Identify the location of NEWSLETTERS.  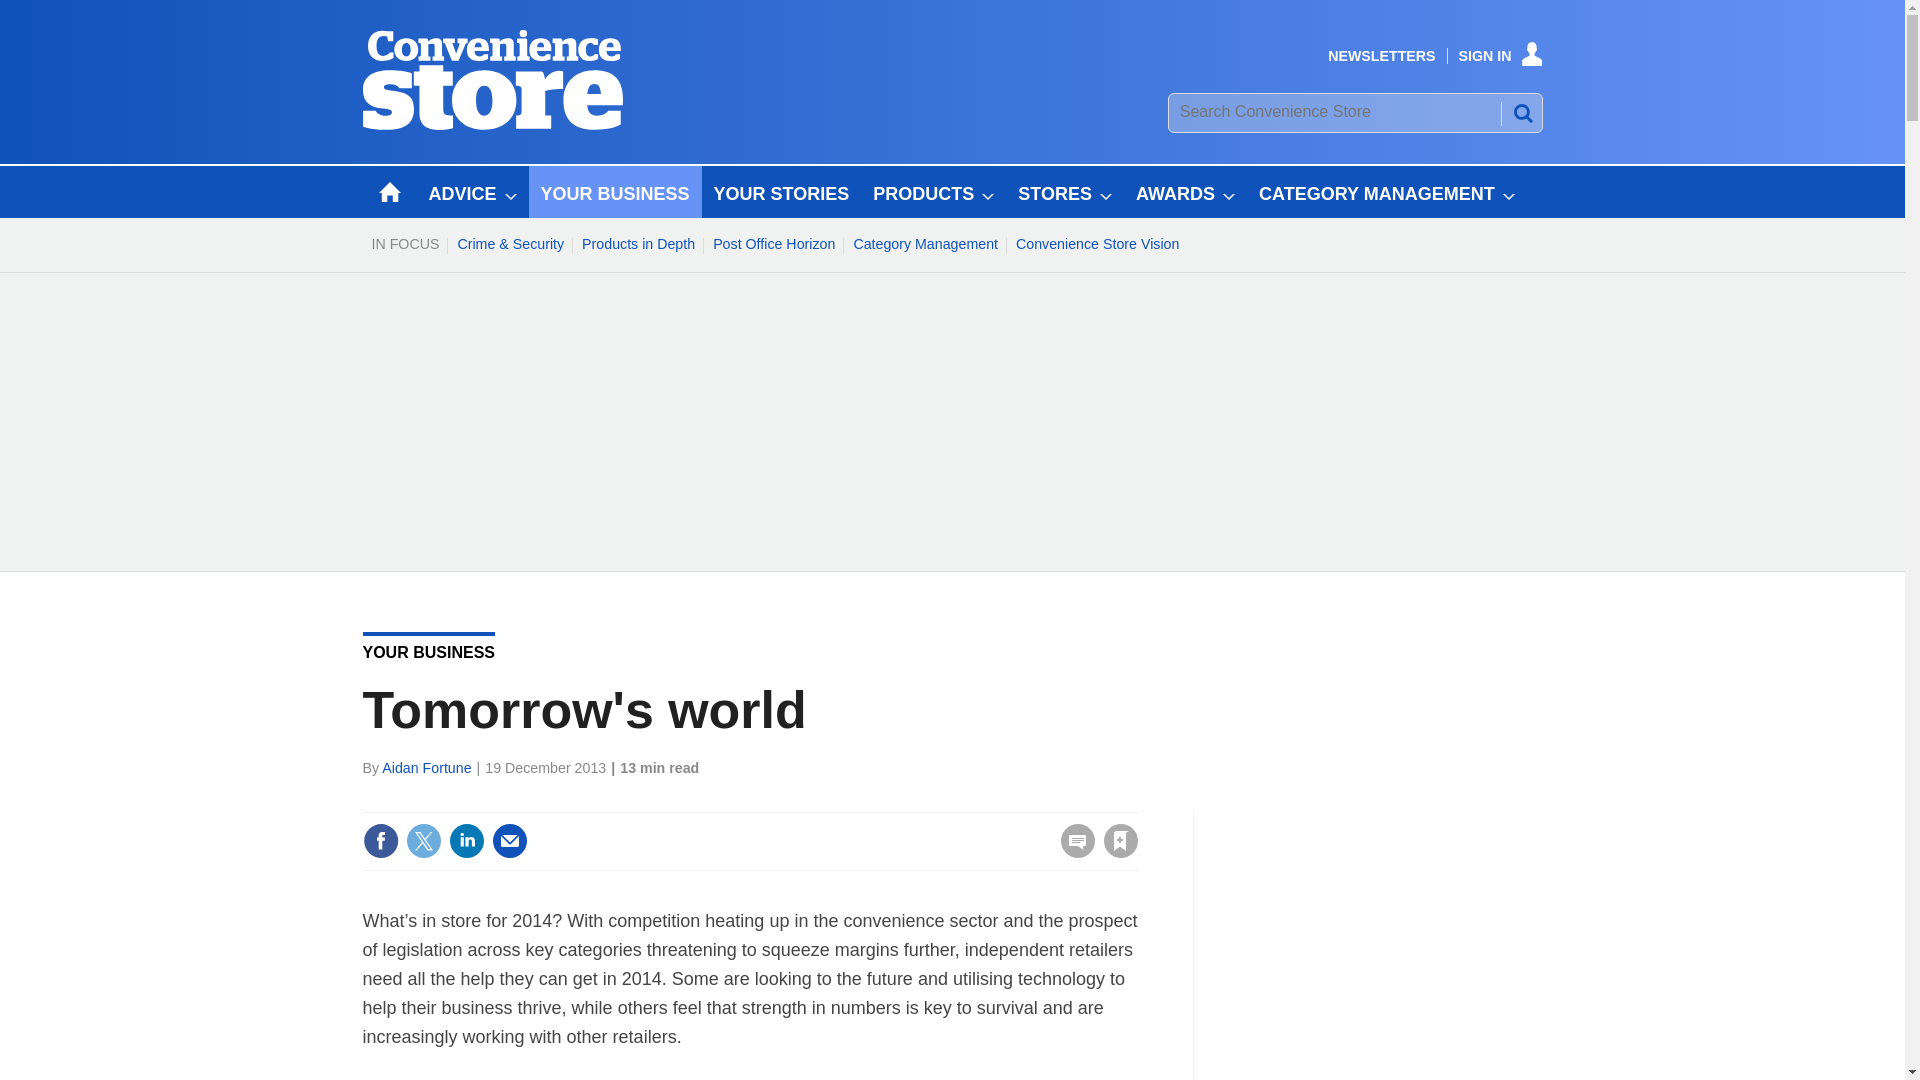
(1381, 55).